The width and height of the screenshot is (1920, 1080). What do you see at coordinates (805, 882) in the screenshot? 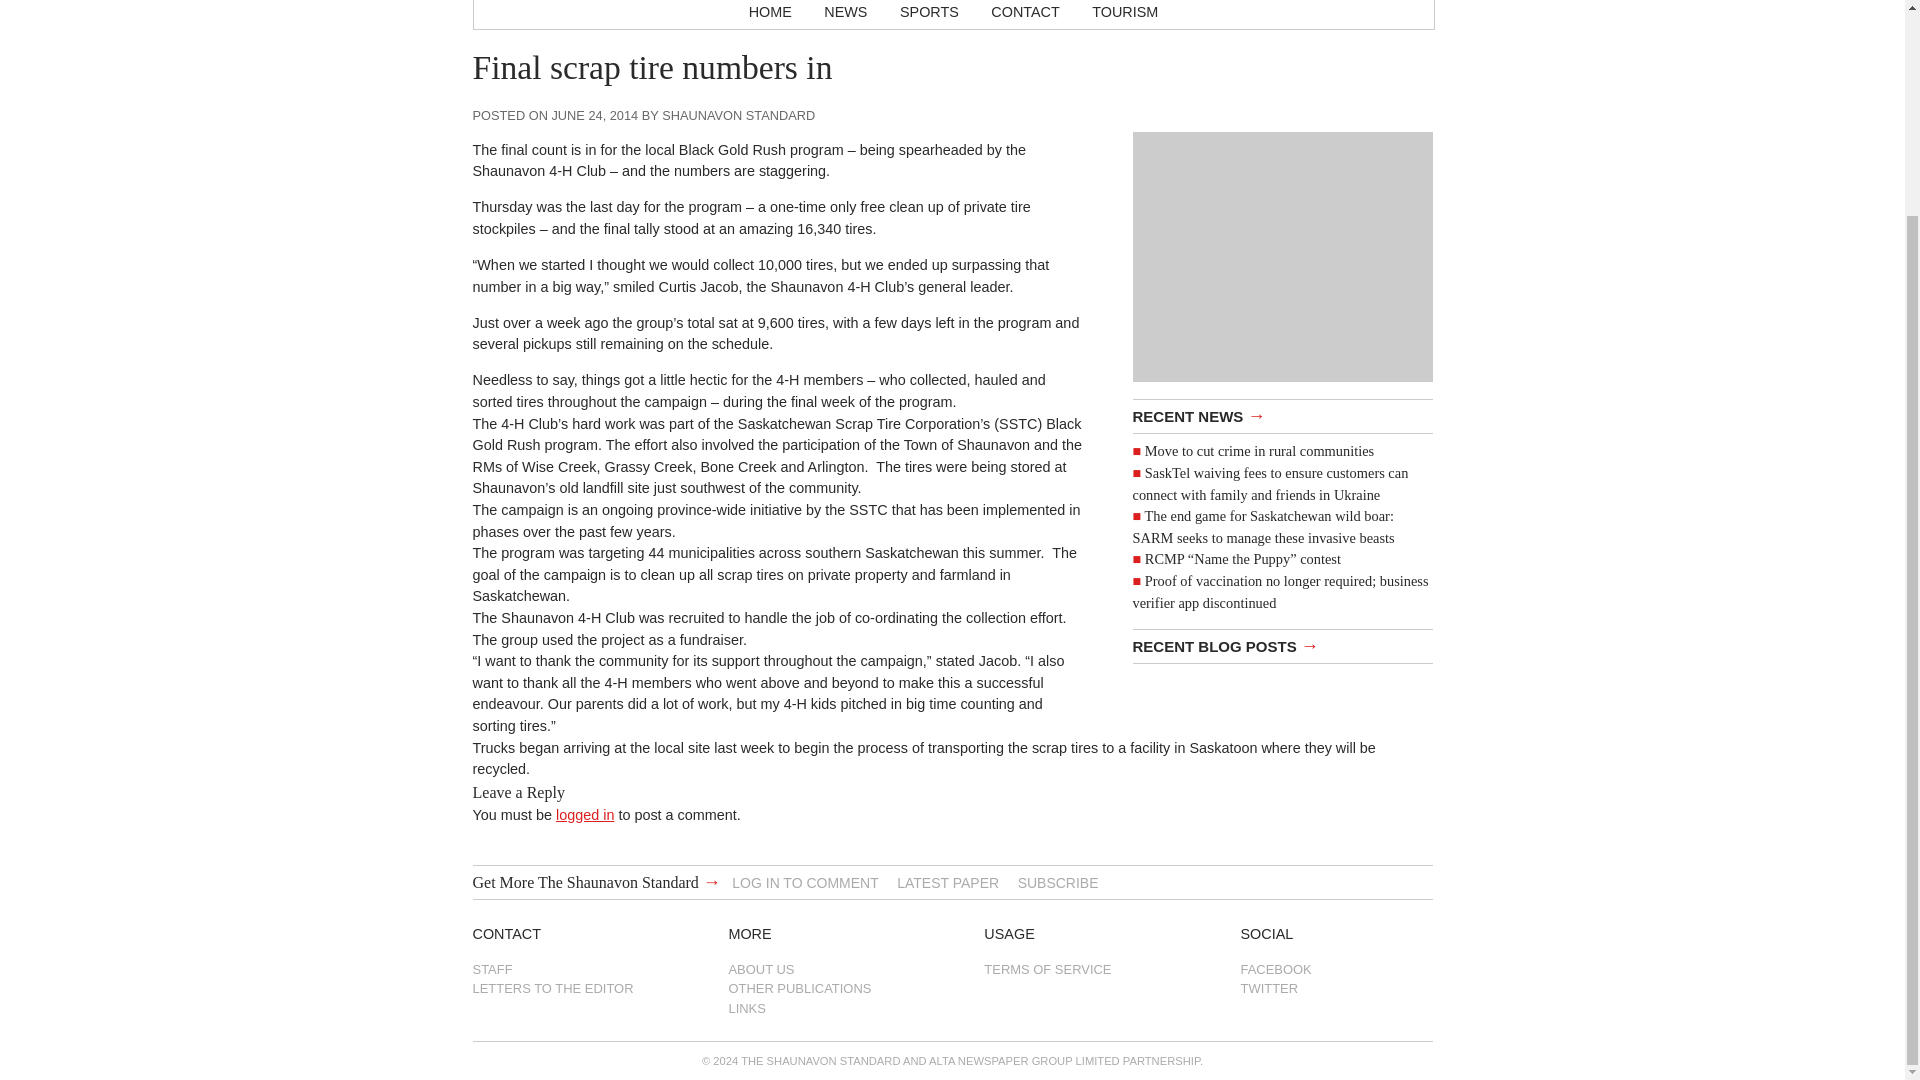
I see `LOG IN TO COMMENT` at bounding box center [805, 882].